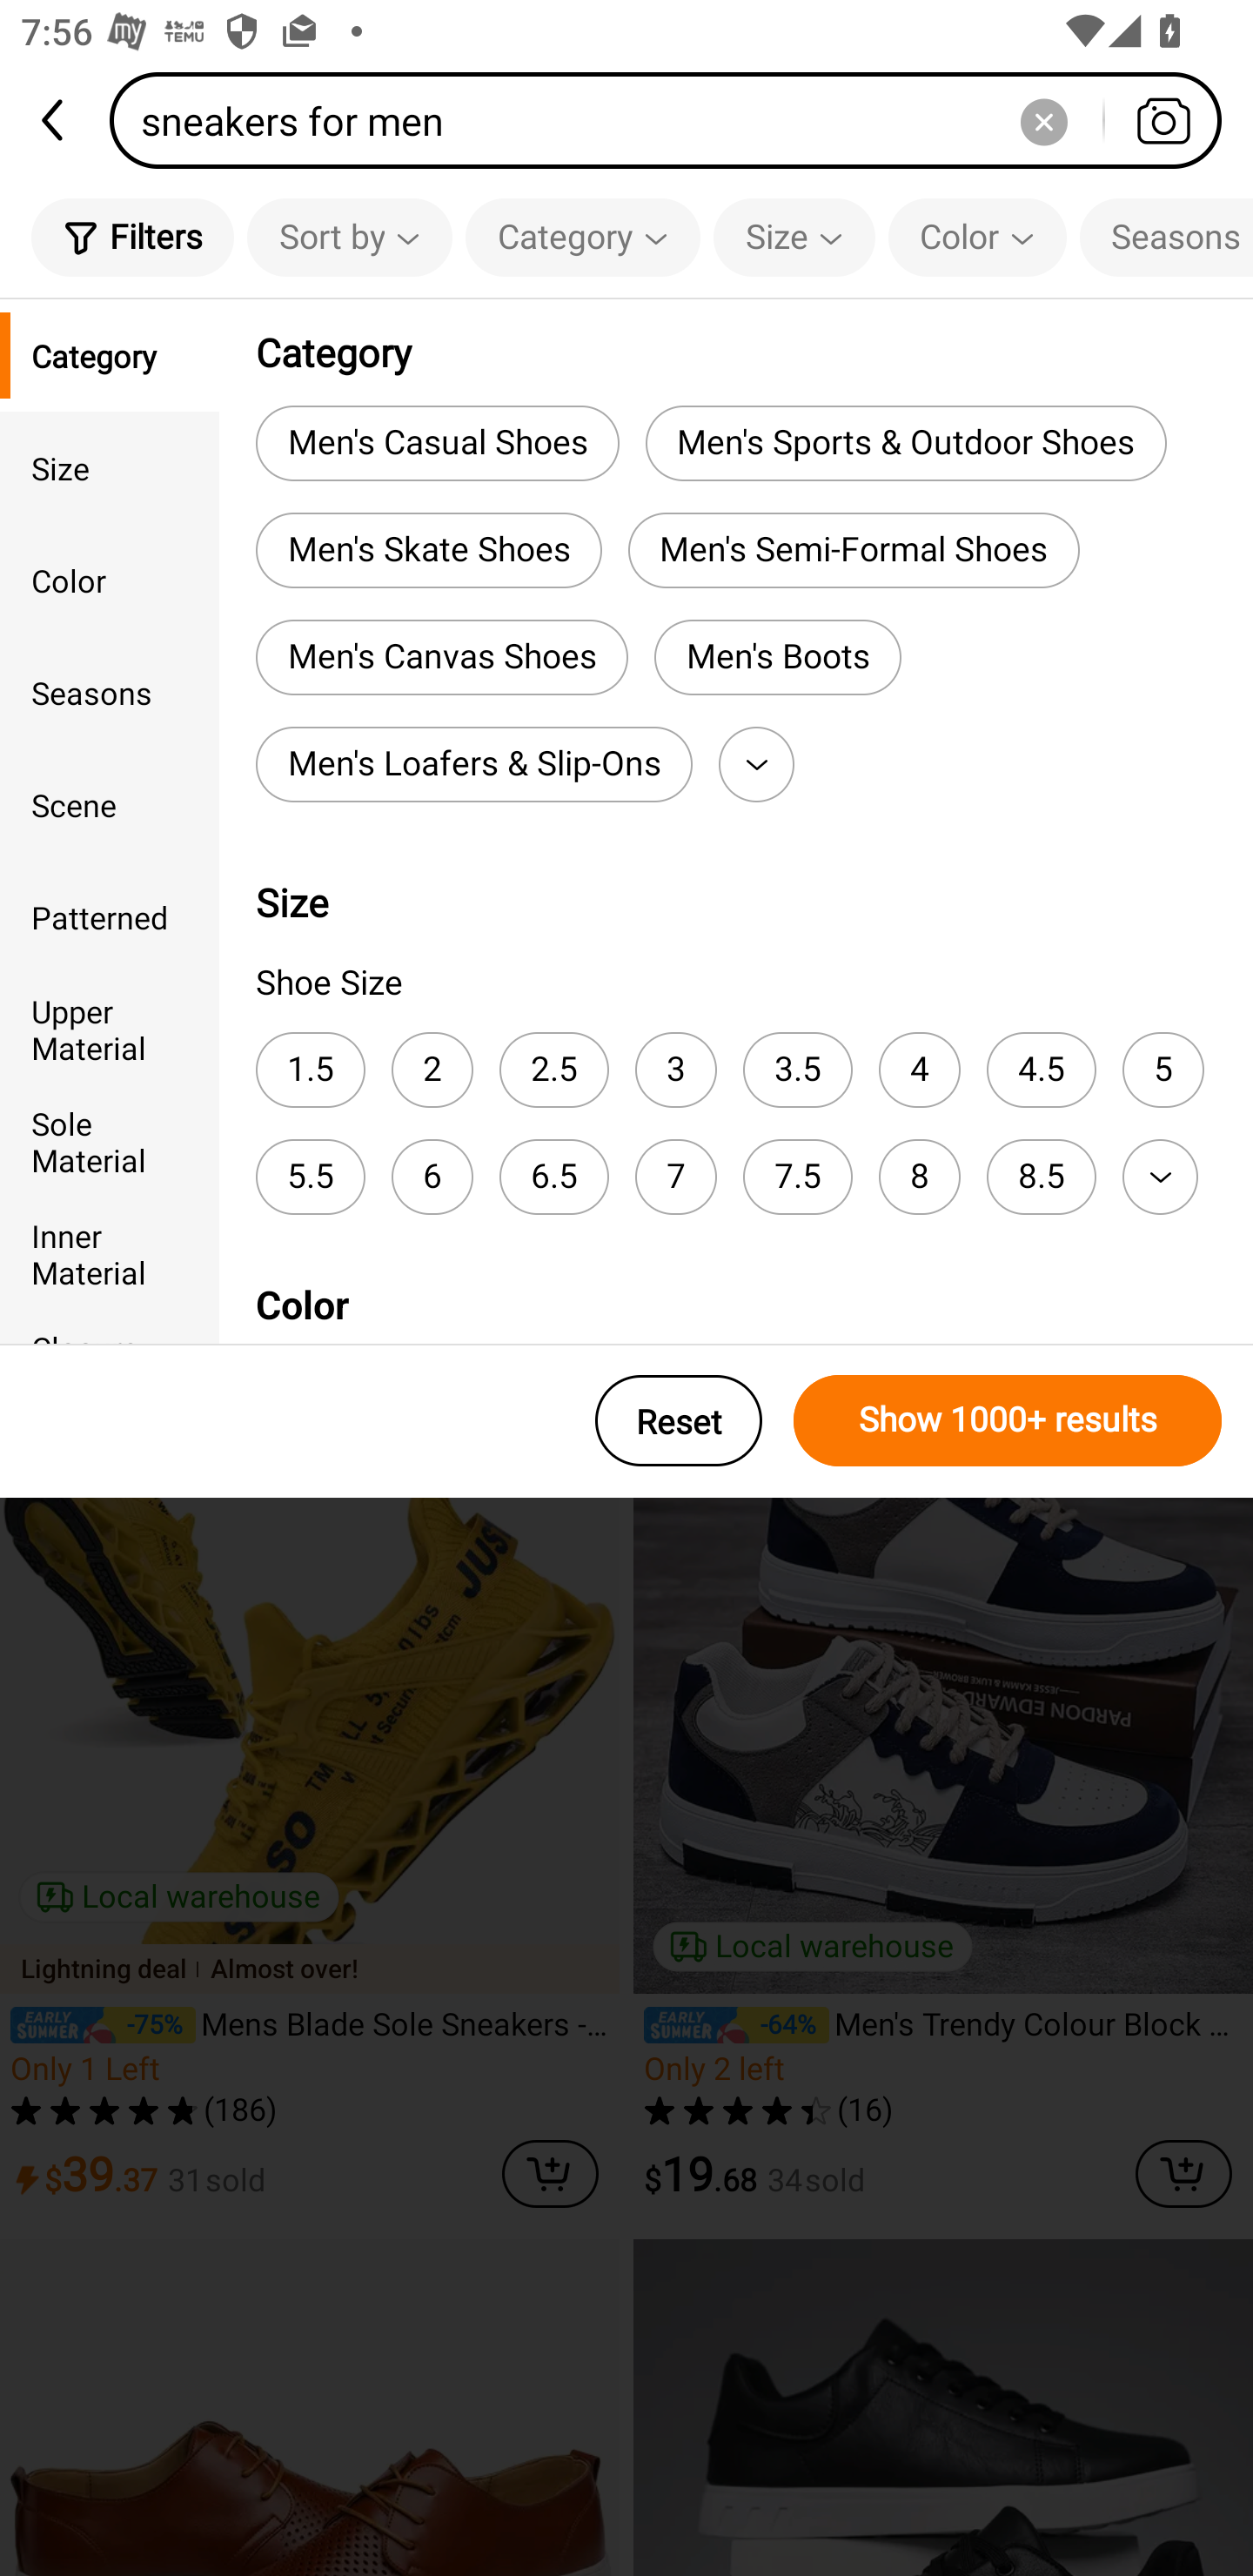 The height and width of the screenshot is (2576, 1253). Describe the element at coordinates (1166, 237) in the screenshot. I see `Seasons` at that location.